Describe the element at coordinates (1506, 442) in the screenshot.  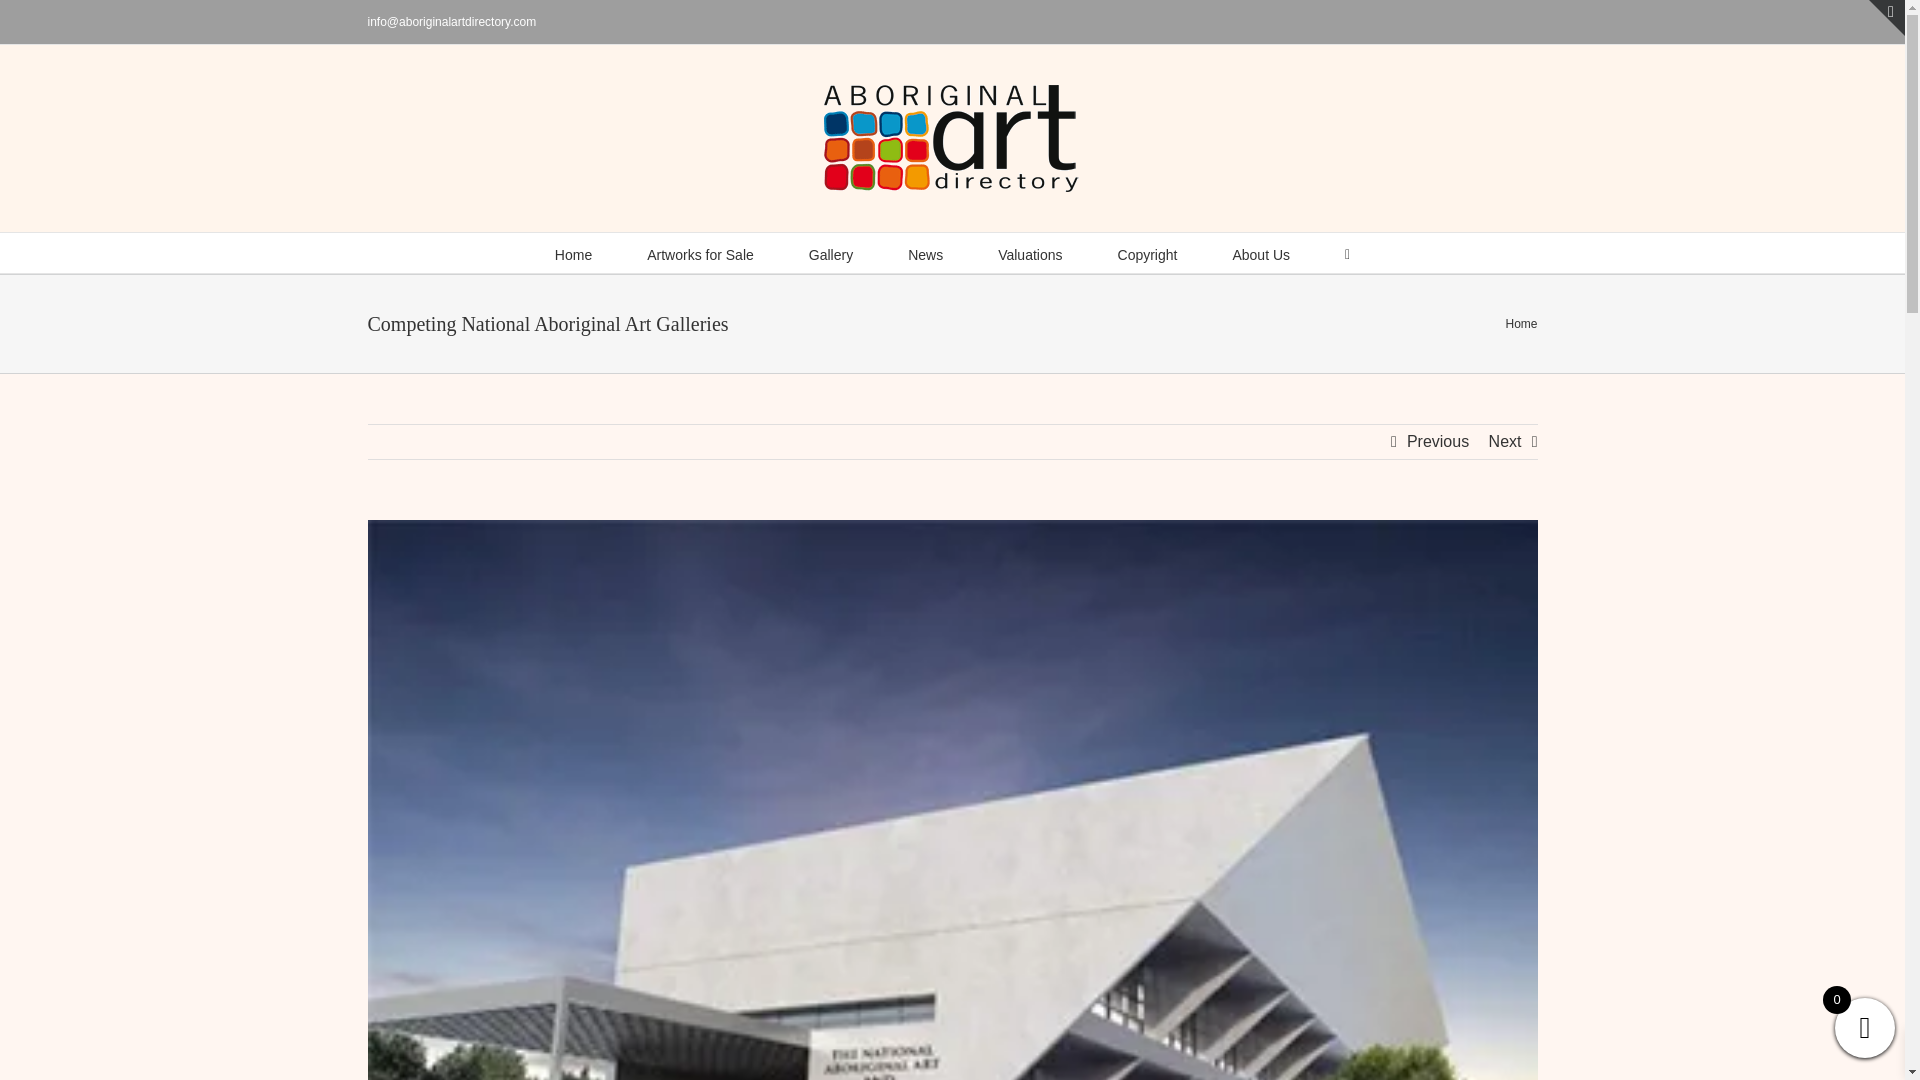
I see `Next` at that location.